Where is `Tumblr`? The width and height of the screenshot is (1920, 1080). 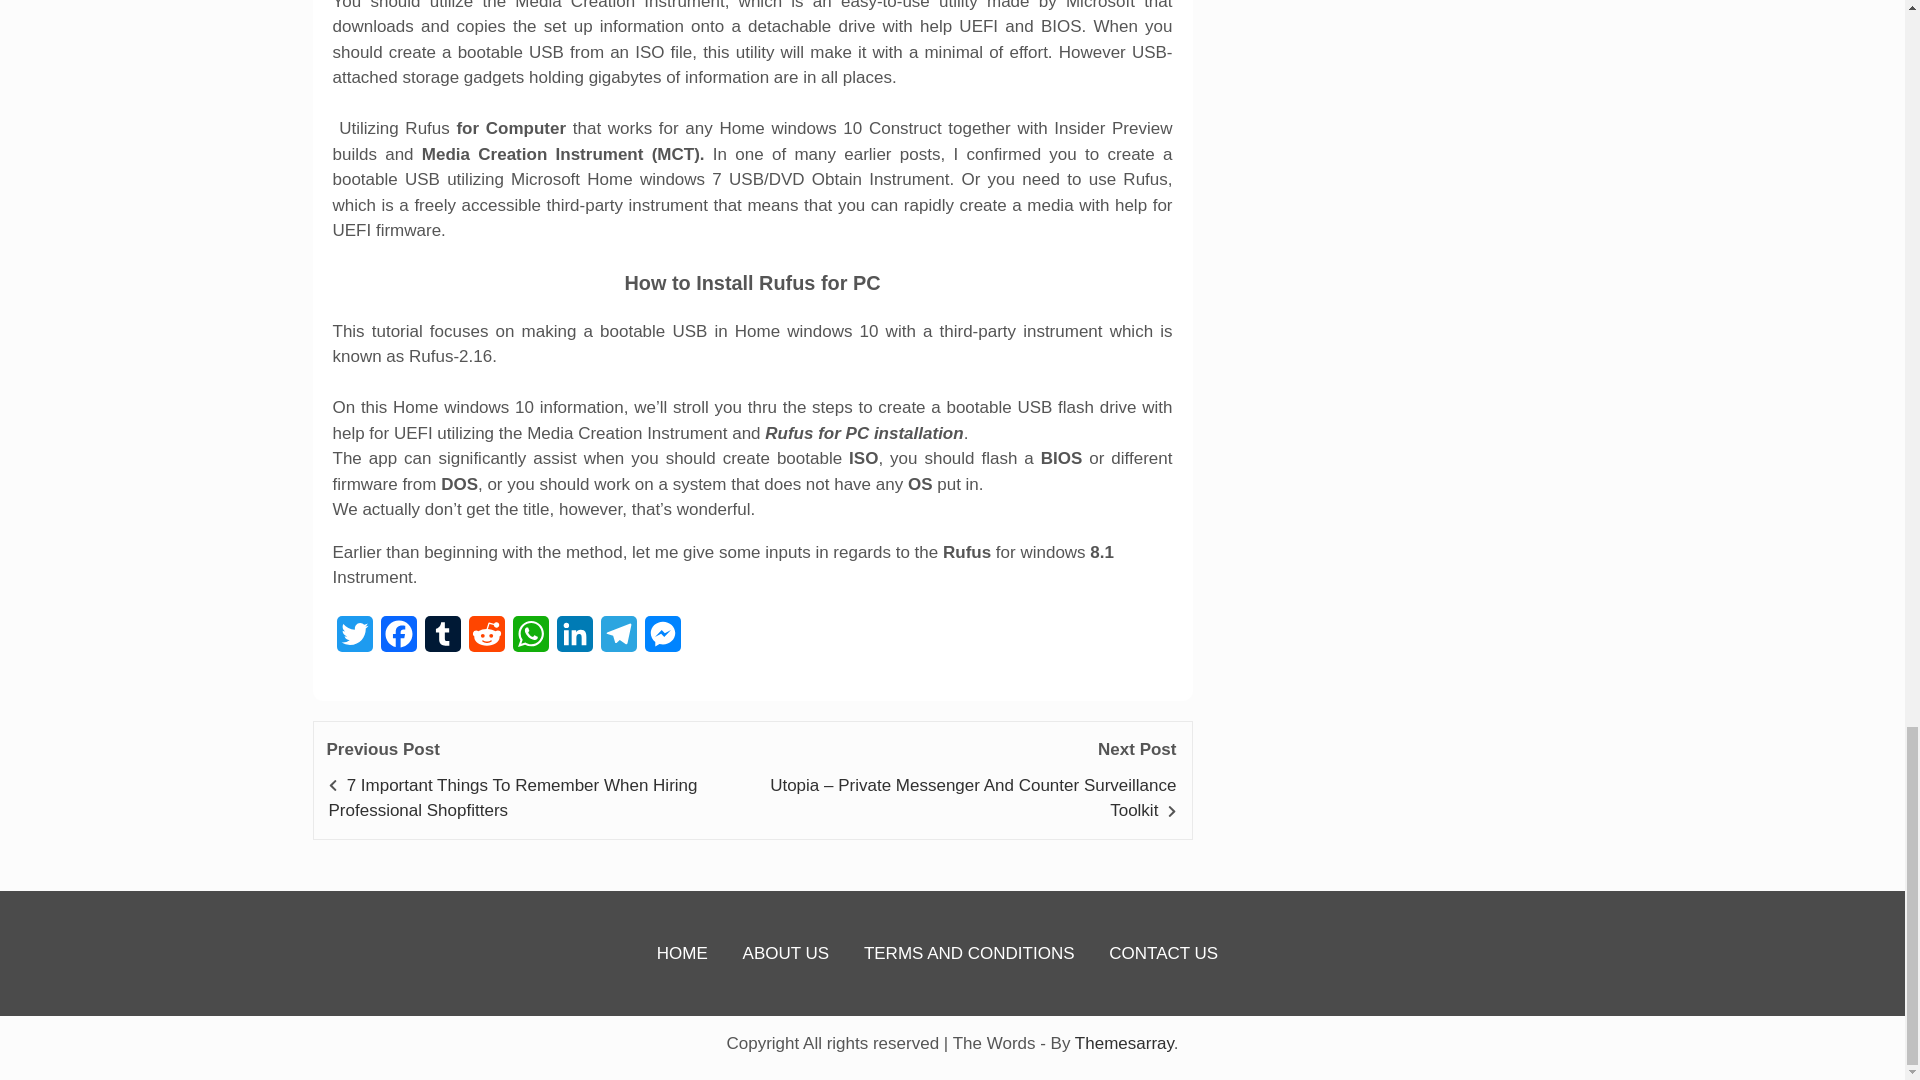
Tumblr is located at coordinates (442, 640).